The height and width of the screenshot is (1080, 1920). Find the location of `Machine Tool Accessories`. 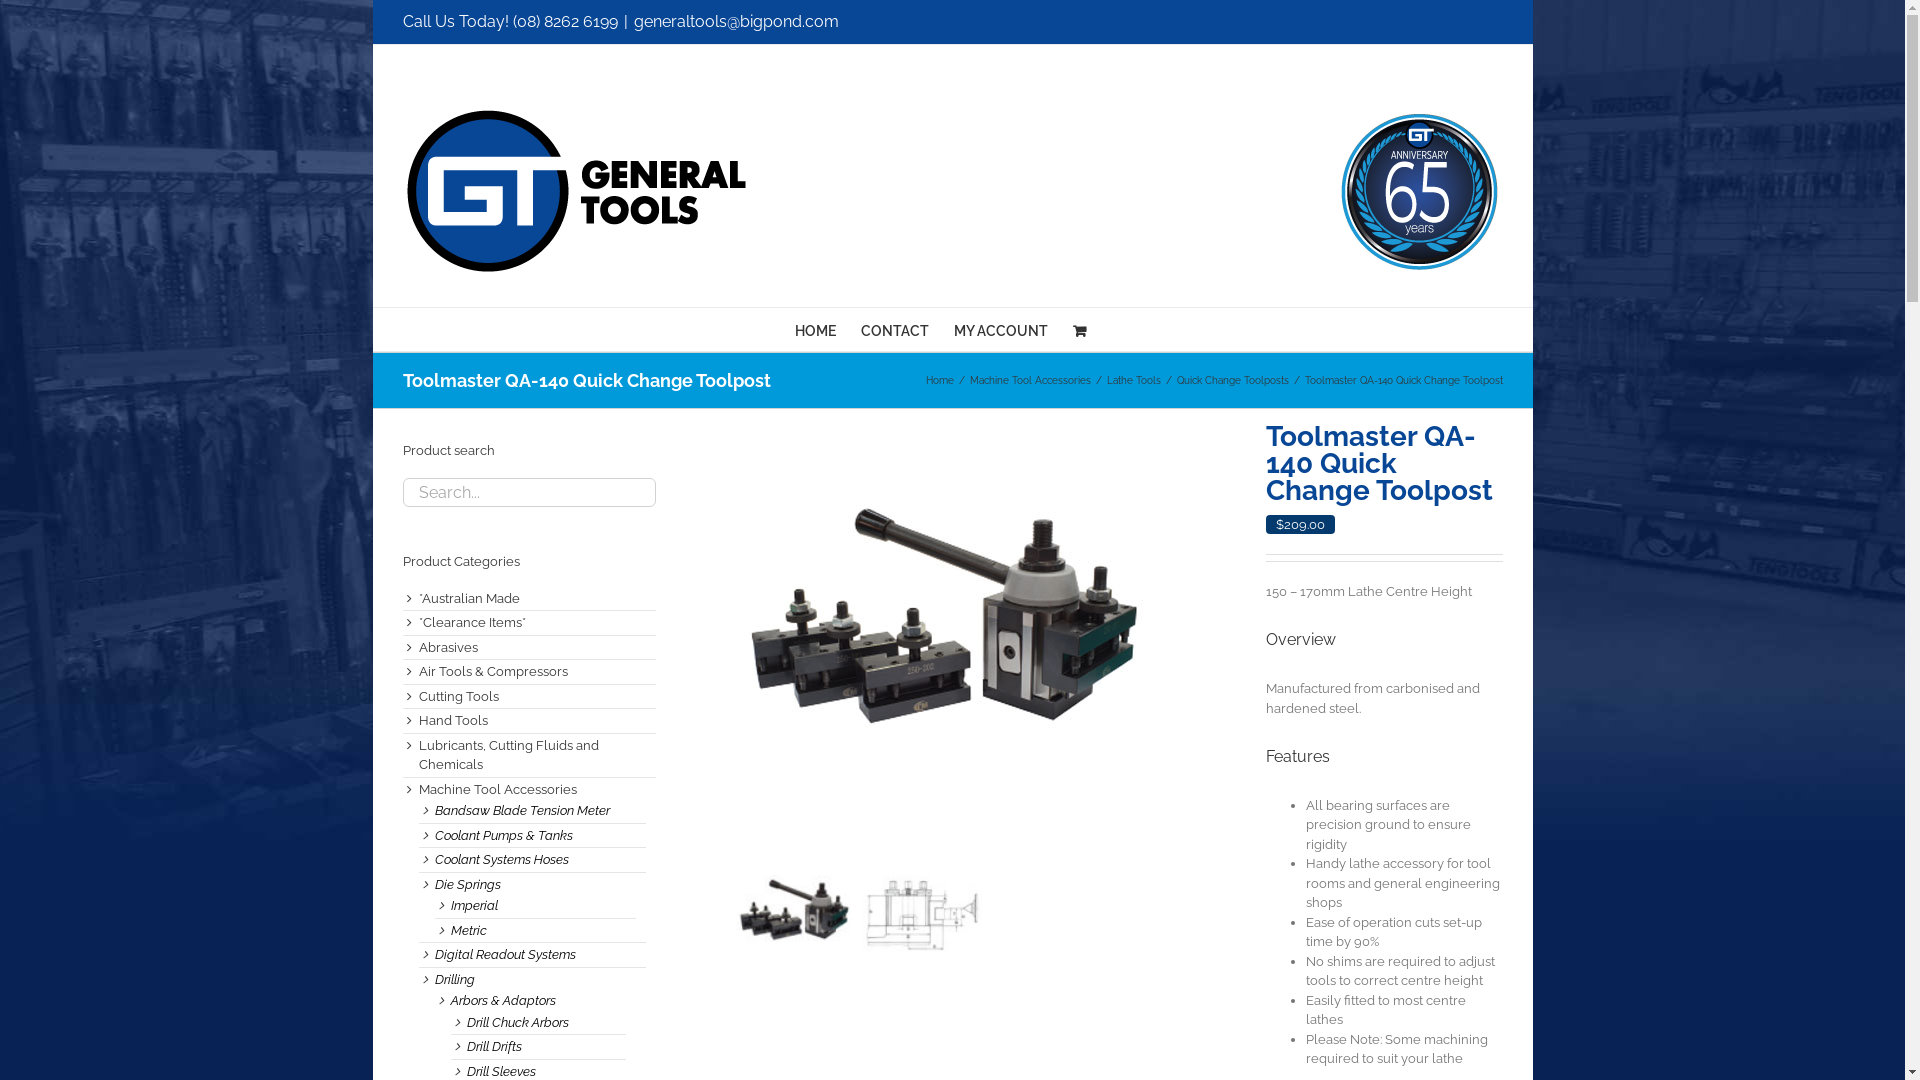

Machine Tool Accessories is located at coordinates (497, 790).